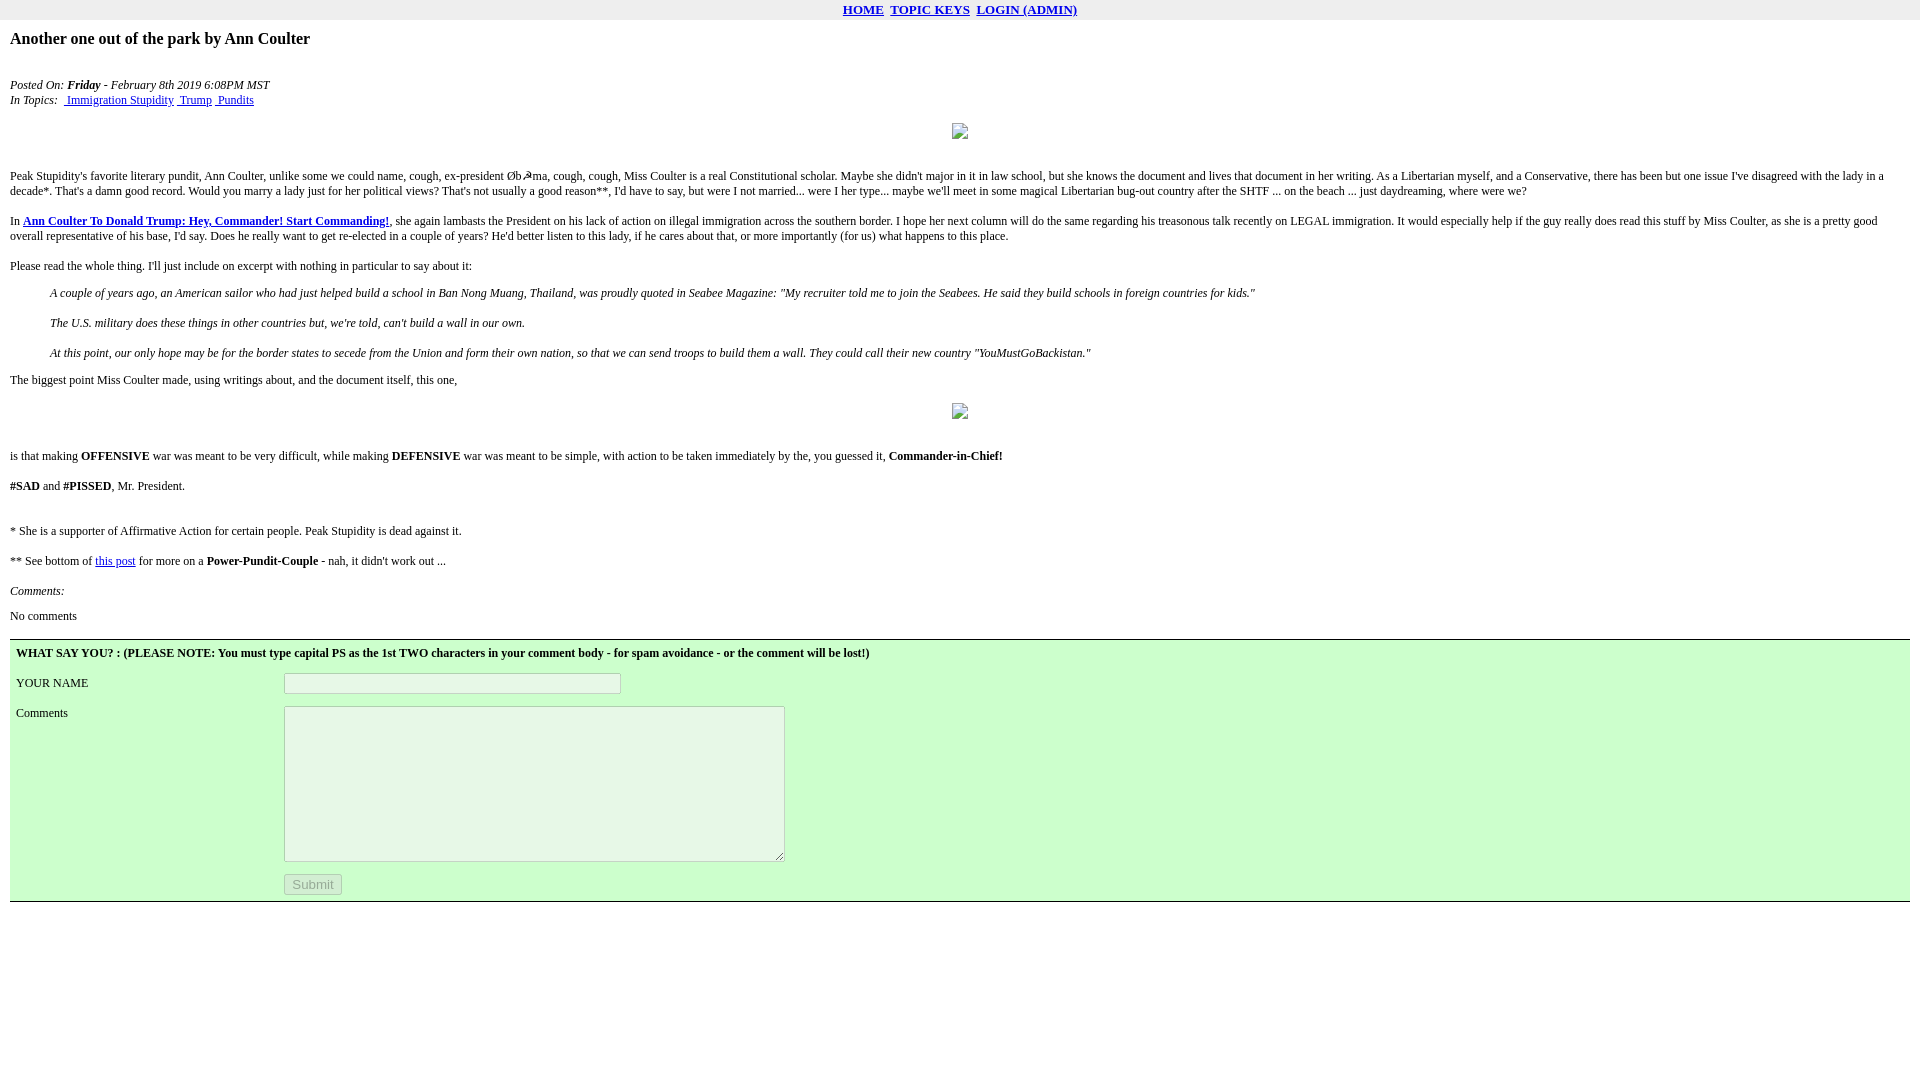  Describe the element at coordinates (930, 10) in the screenshot. I see `TOPIC KEYS` at that location.